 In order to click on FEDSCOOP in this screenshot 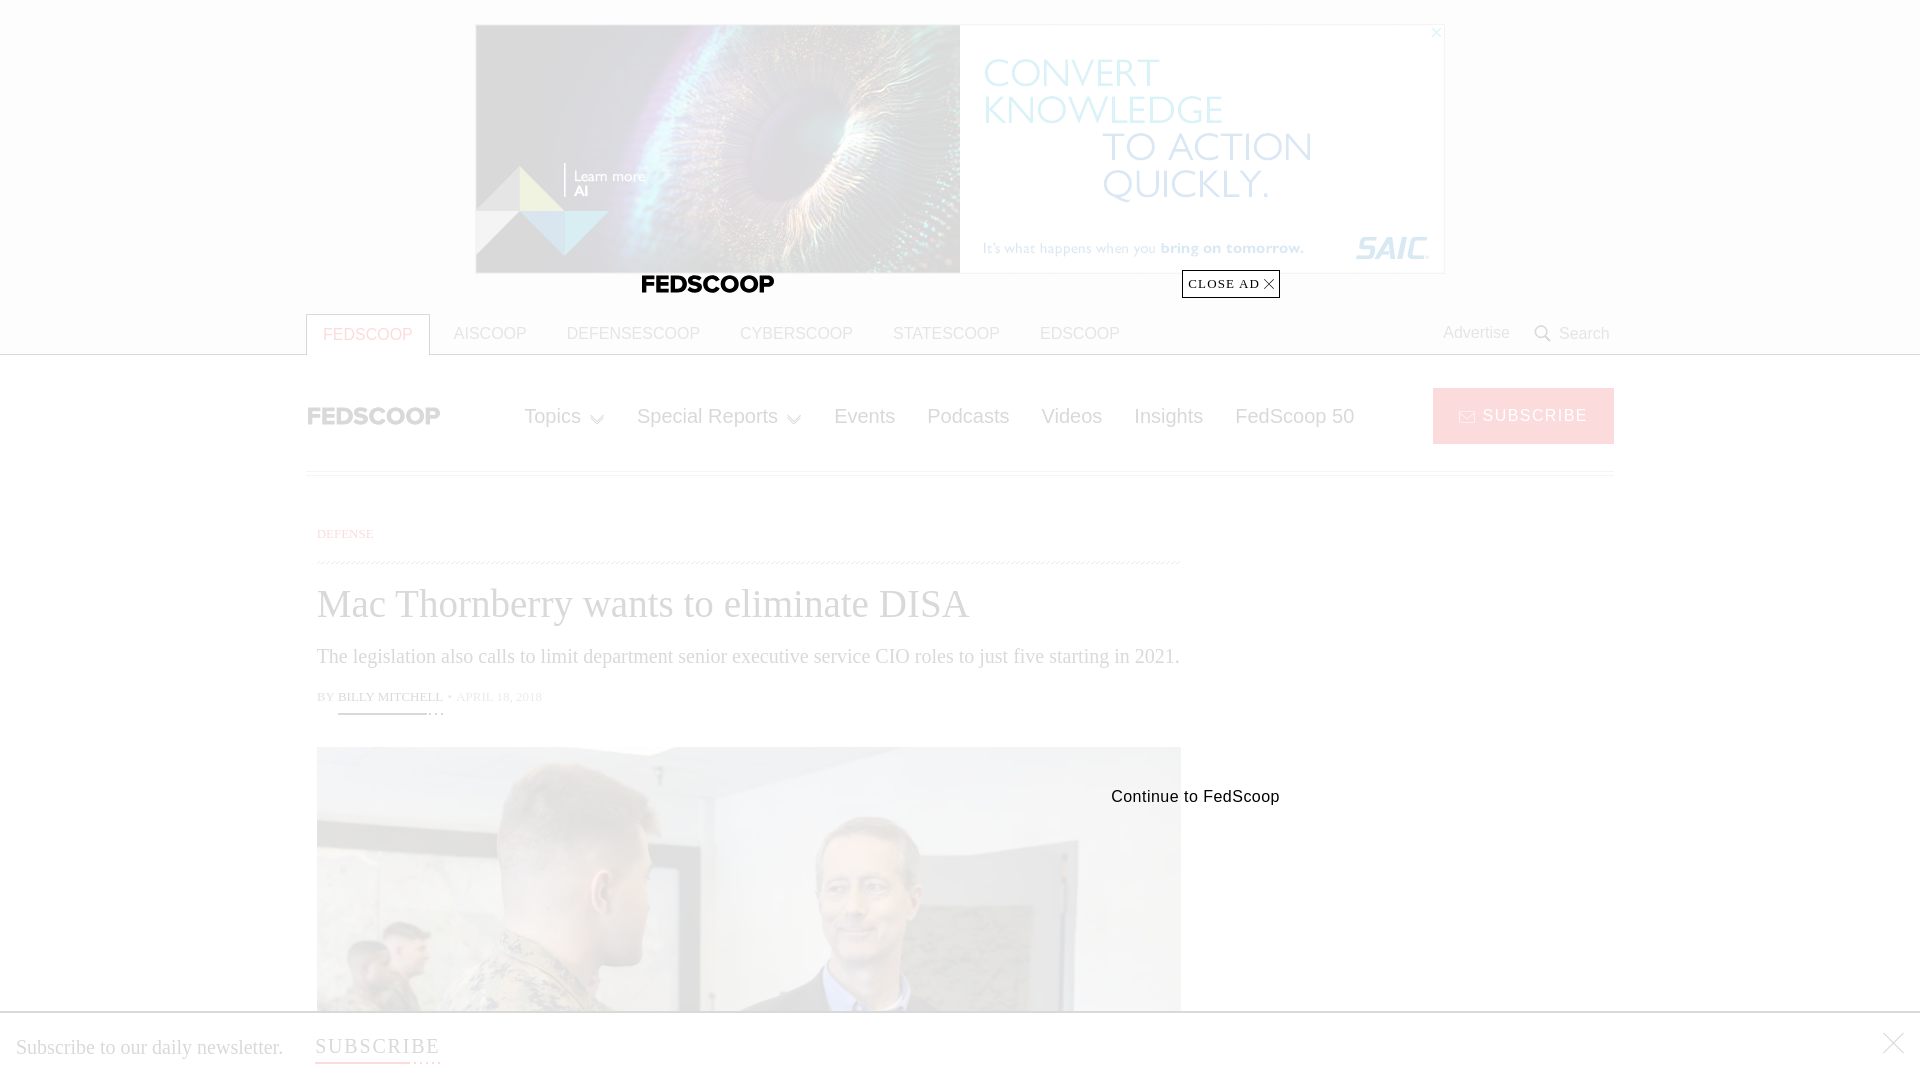, I will do `click(368, 334)`.